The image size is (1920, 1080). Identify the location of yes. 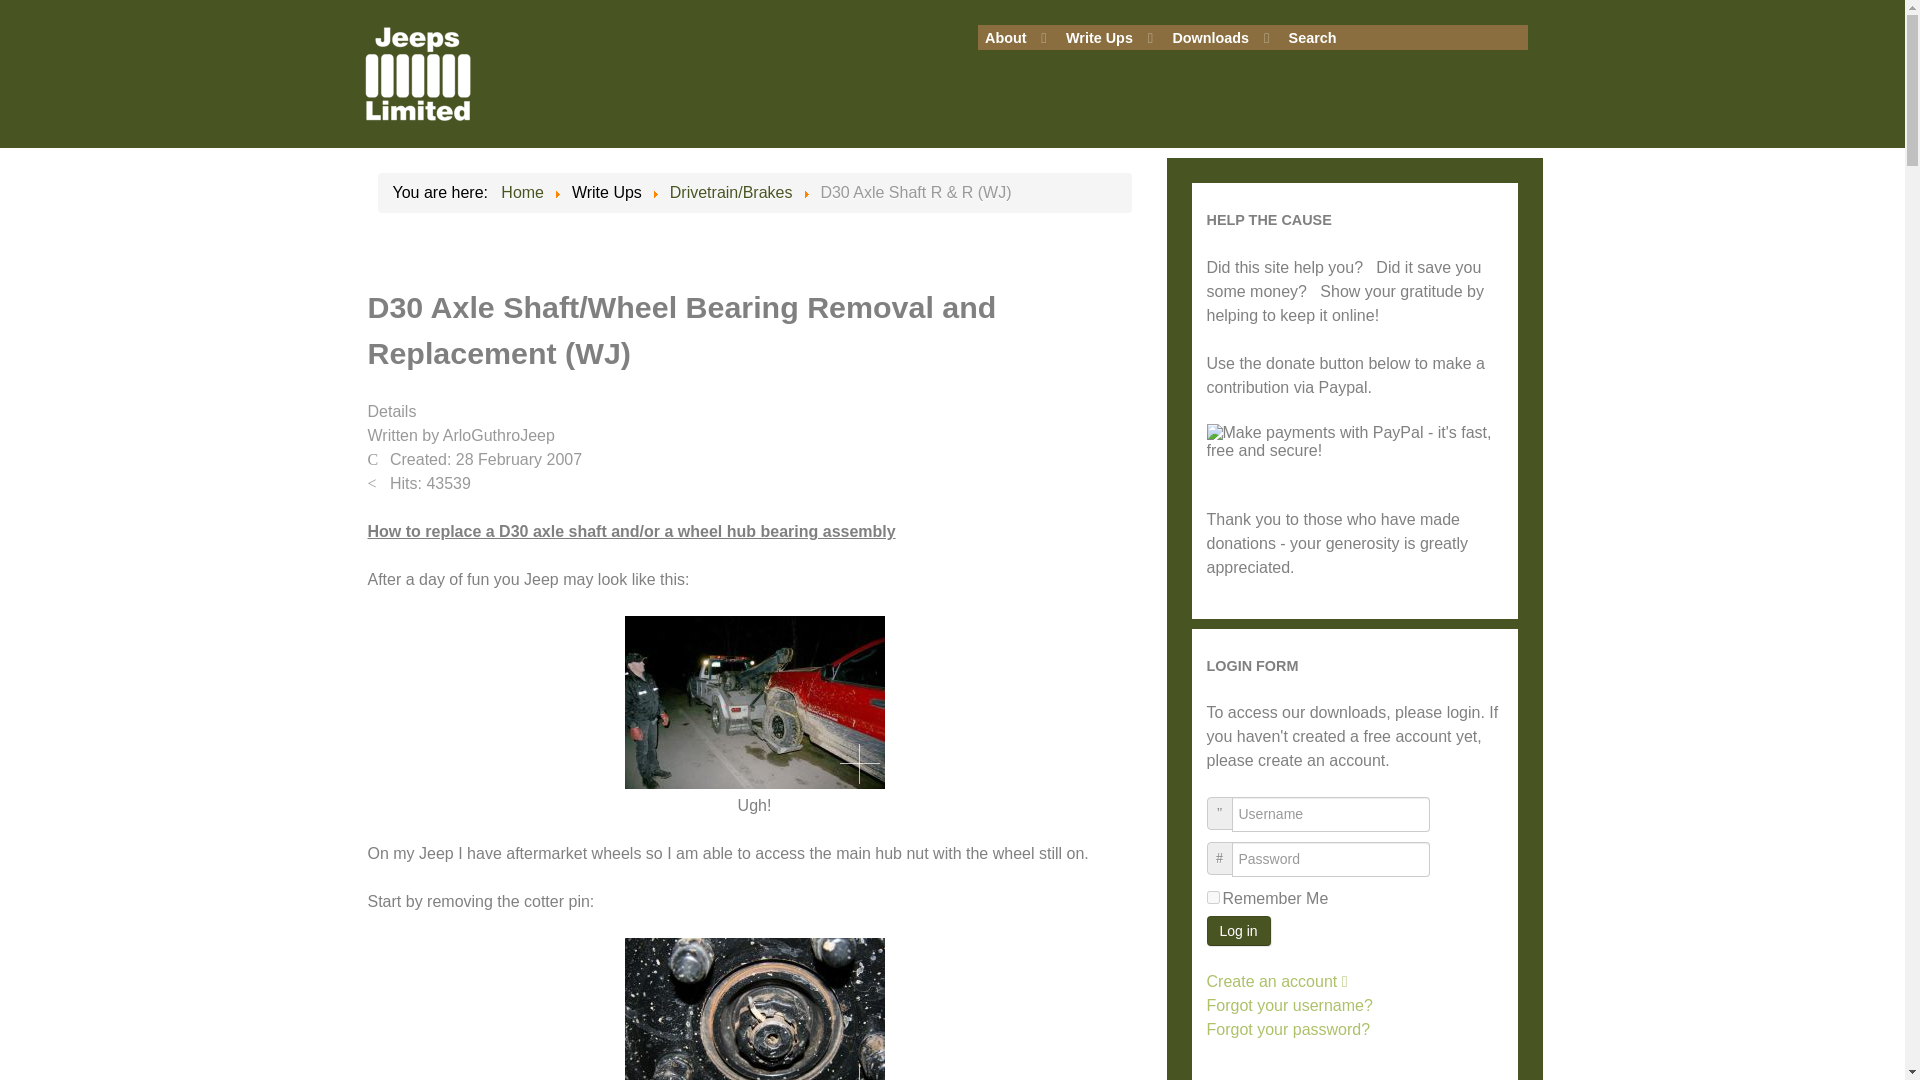
(1212, 897).